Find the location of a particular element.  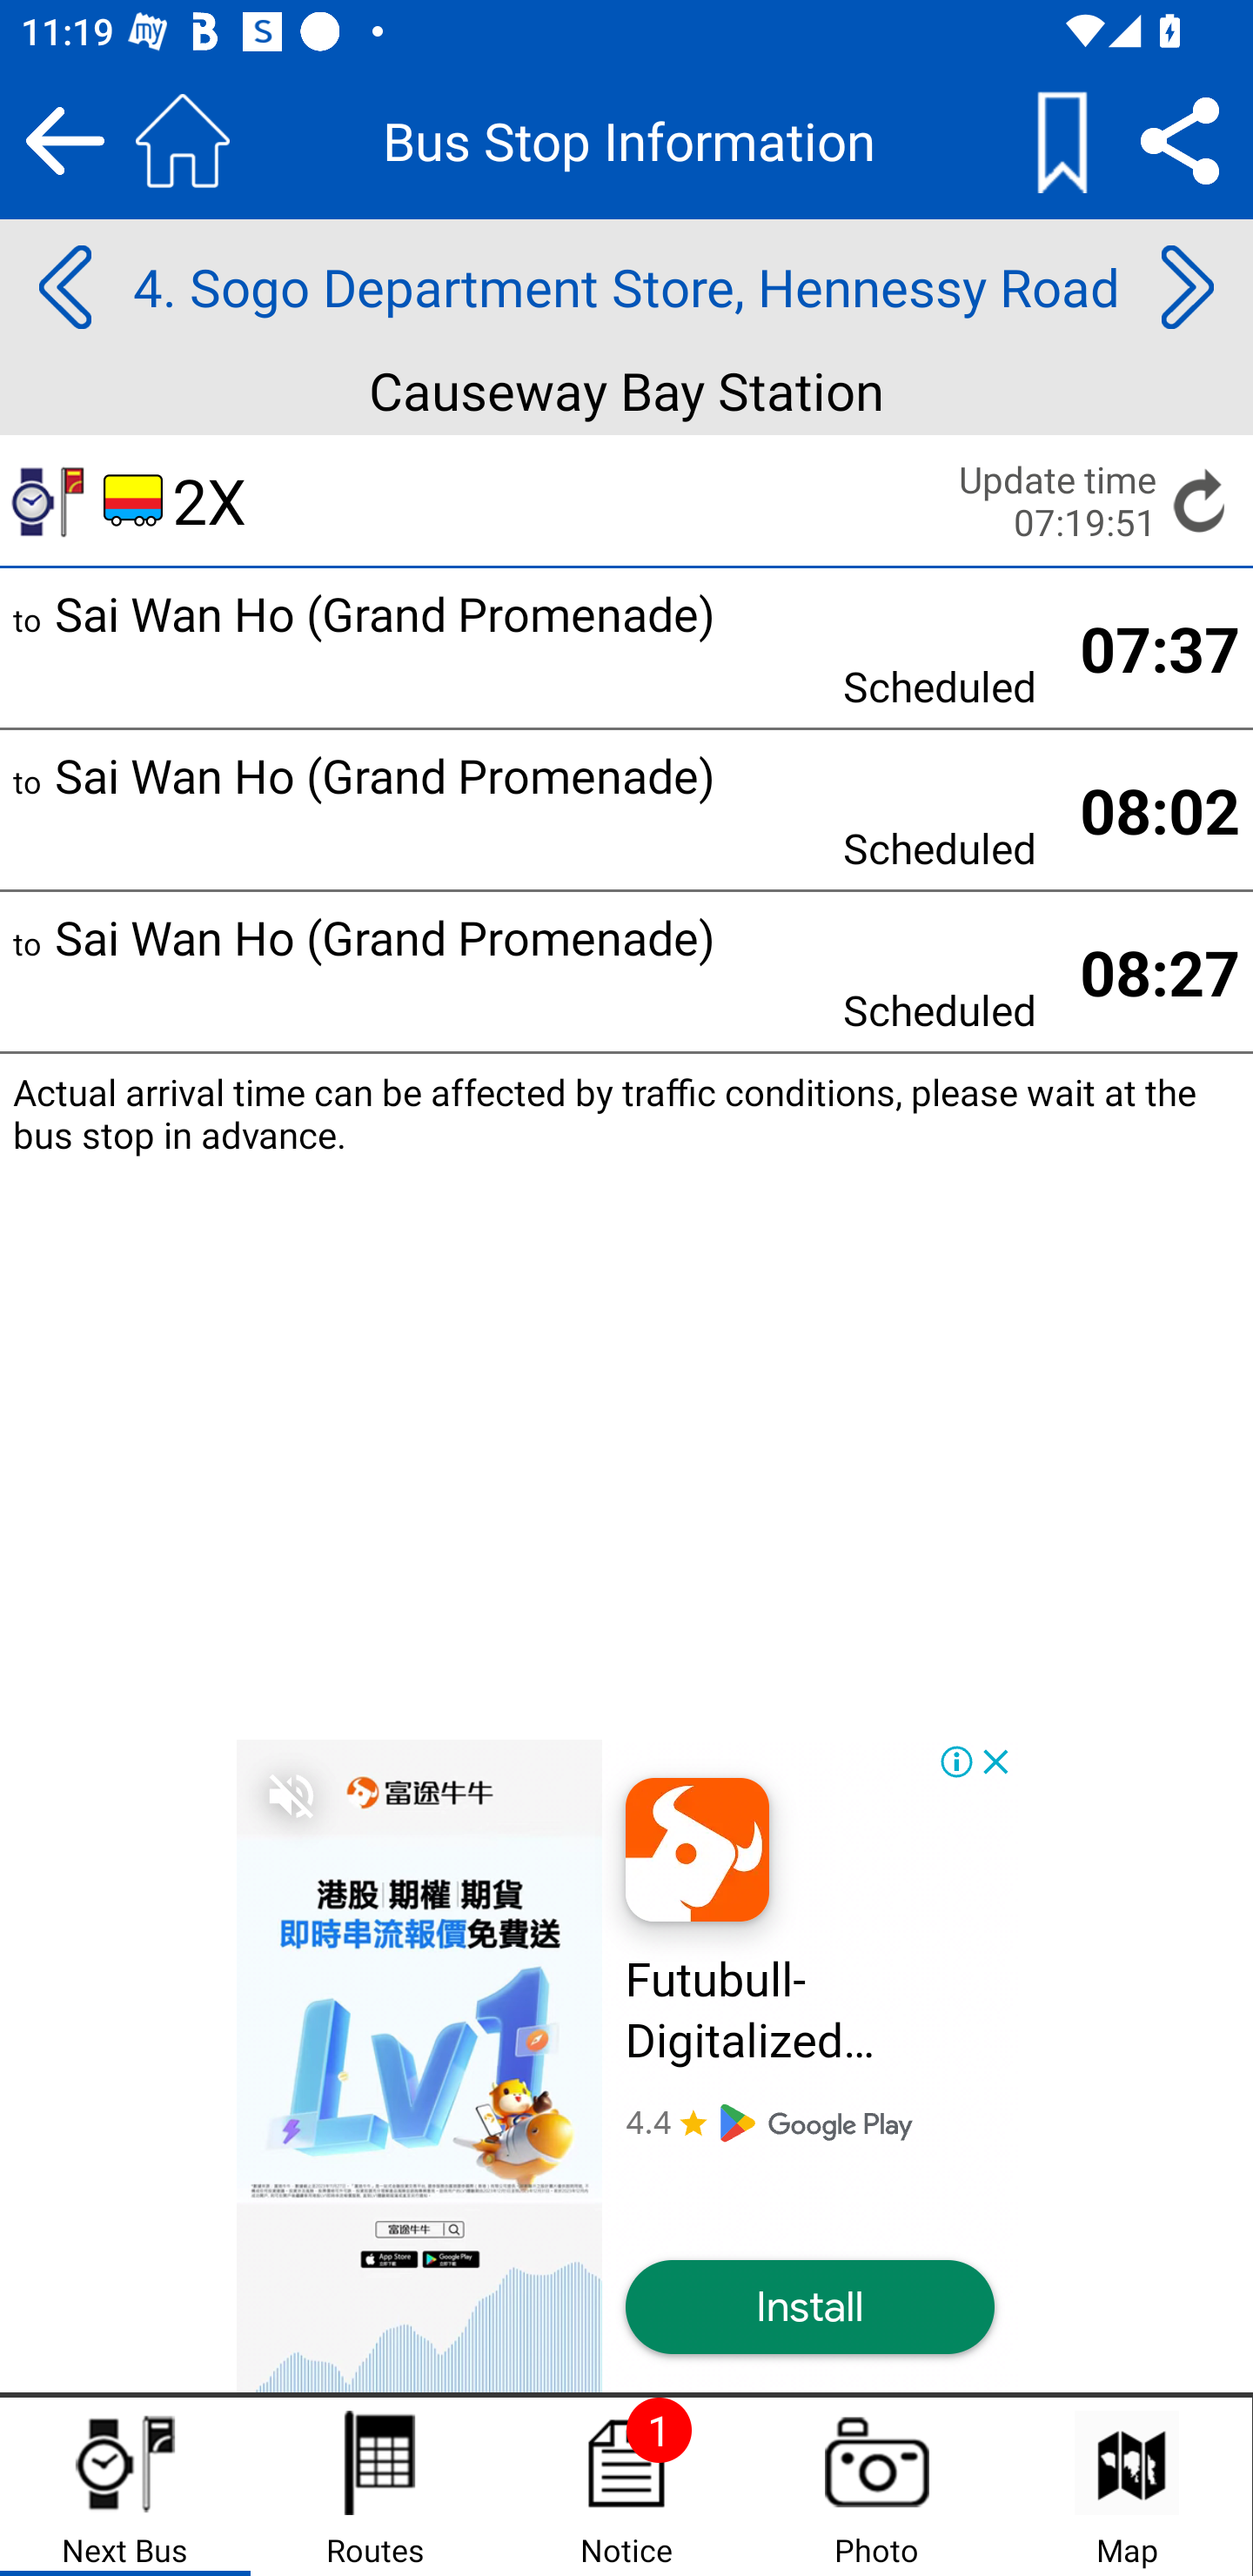

Next stop is located at coordinates (1187, 287).